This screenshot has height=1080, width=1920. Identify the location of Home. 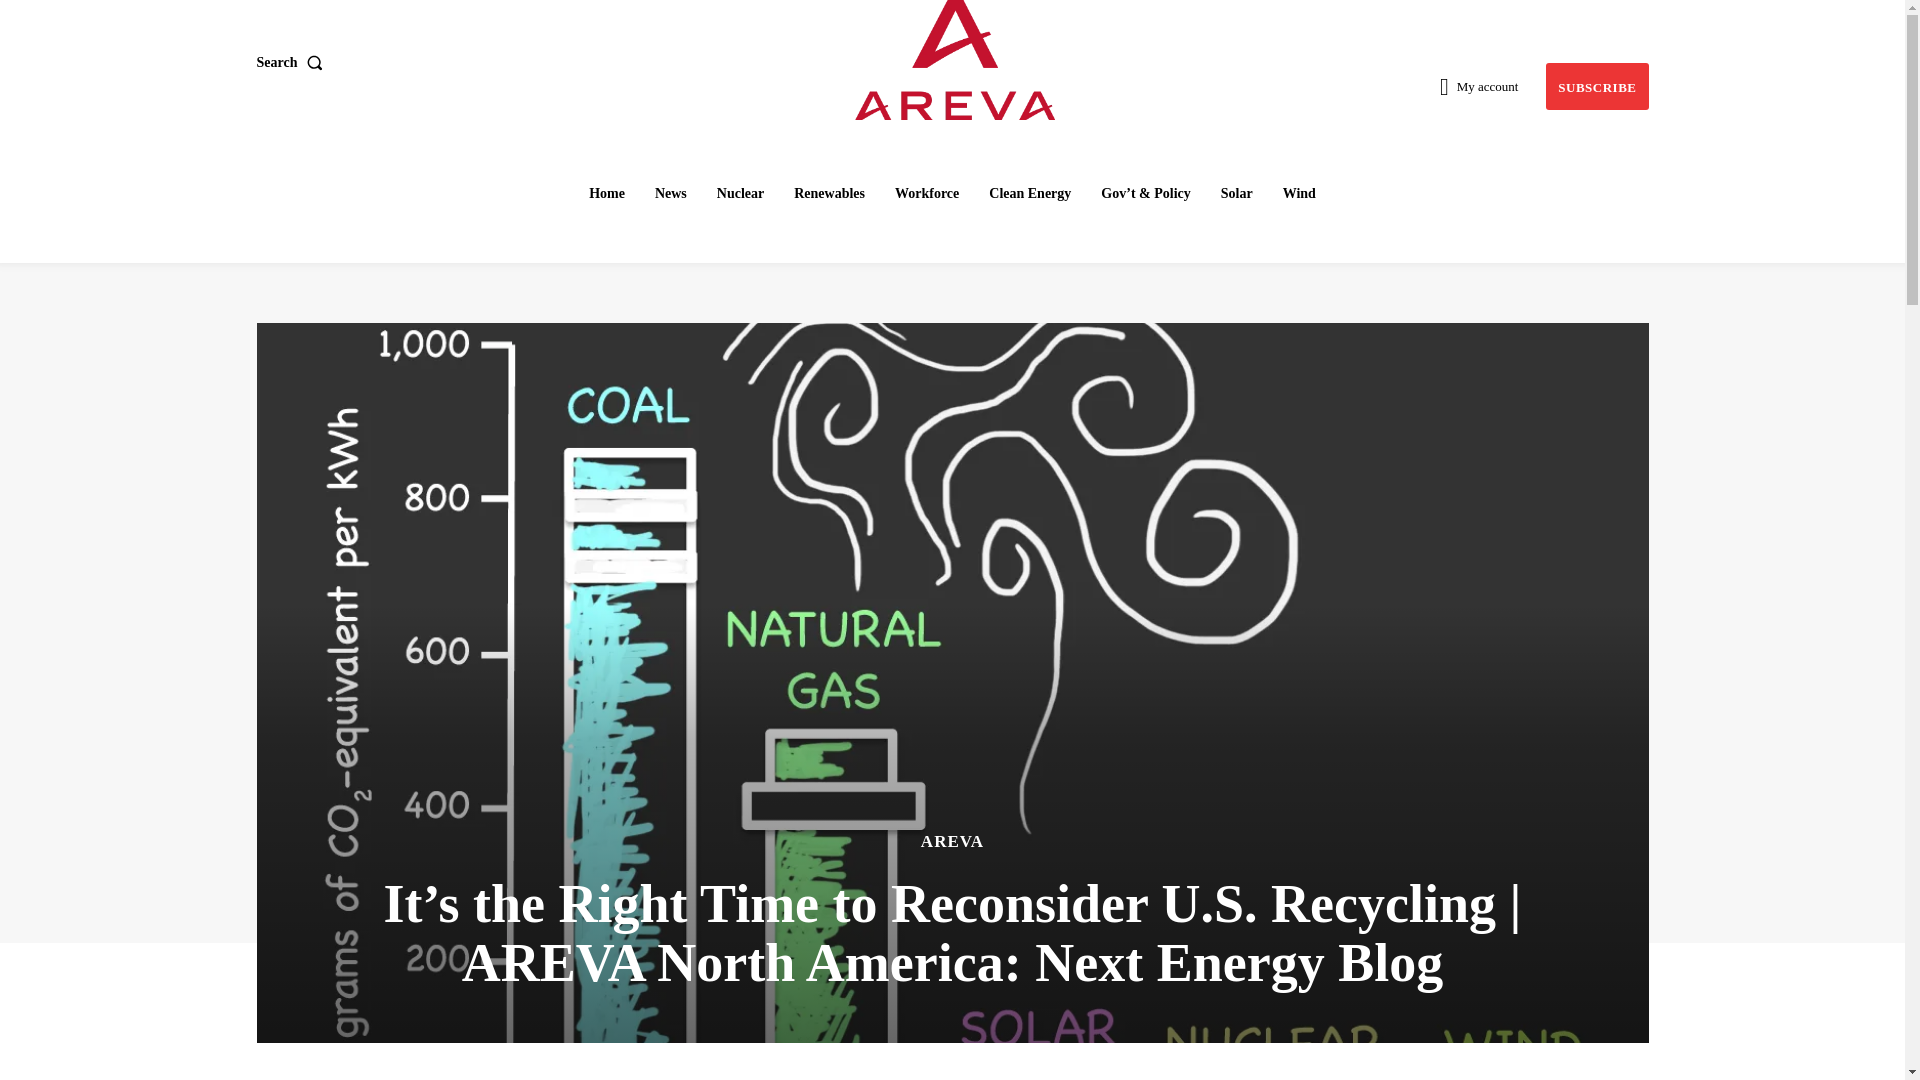
(607, 193).